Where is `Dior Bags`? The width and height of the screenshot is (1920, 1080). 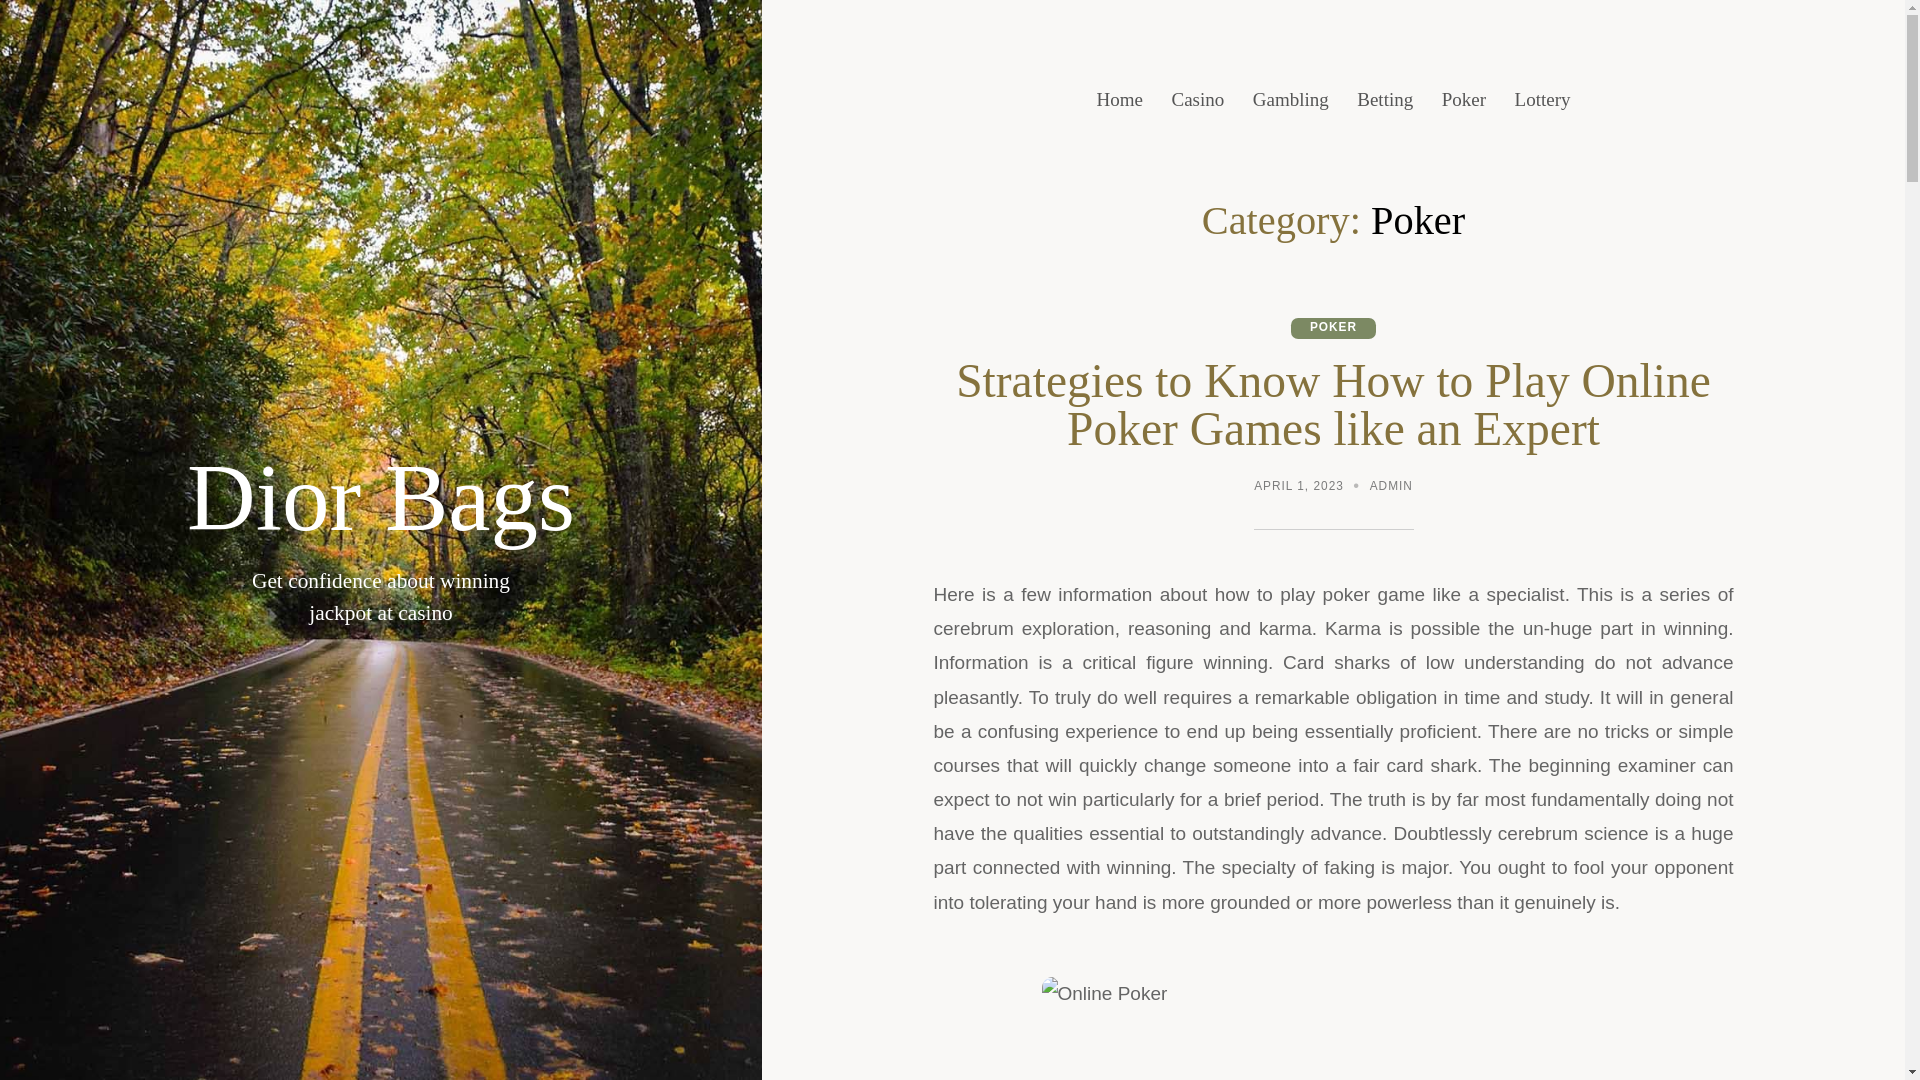
Dior Bags is located at coordinates (382, 498).